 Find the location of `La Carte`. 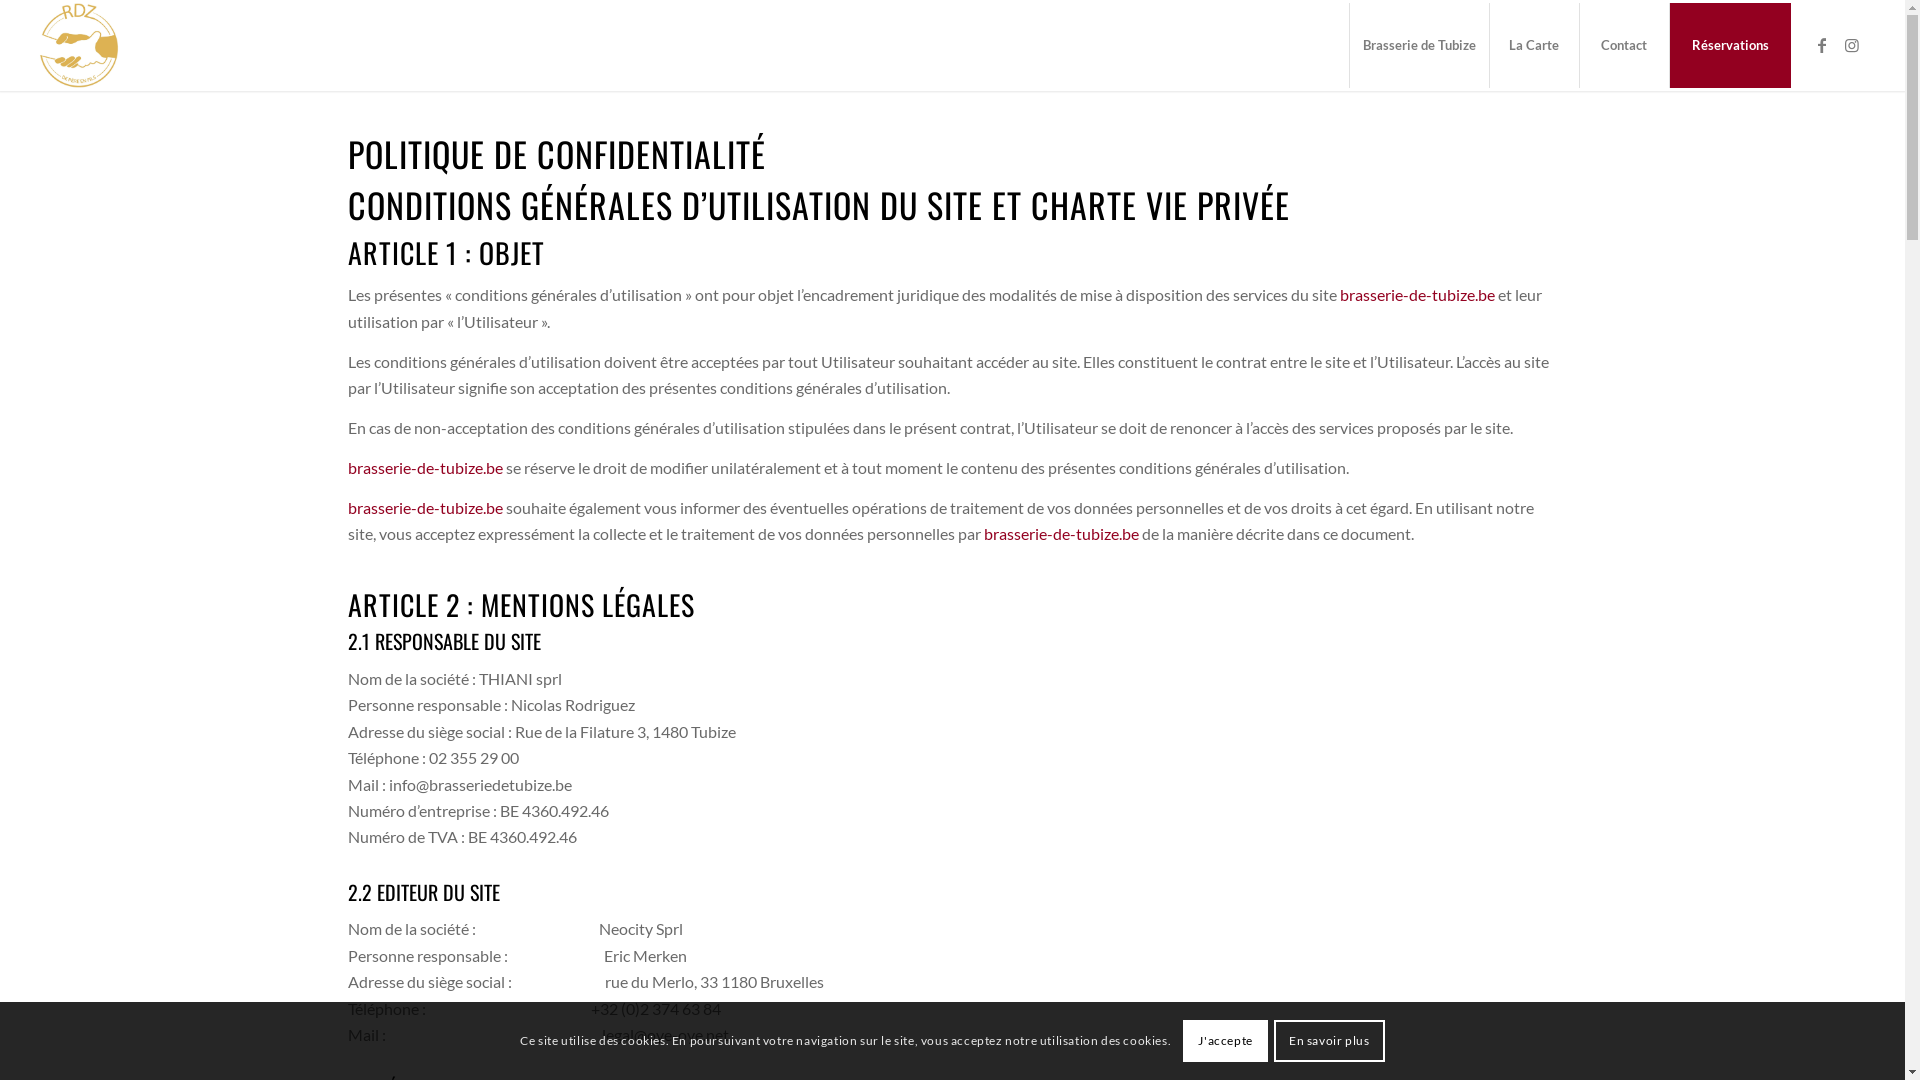

La Carte is located at coordinates (1534, 46).